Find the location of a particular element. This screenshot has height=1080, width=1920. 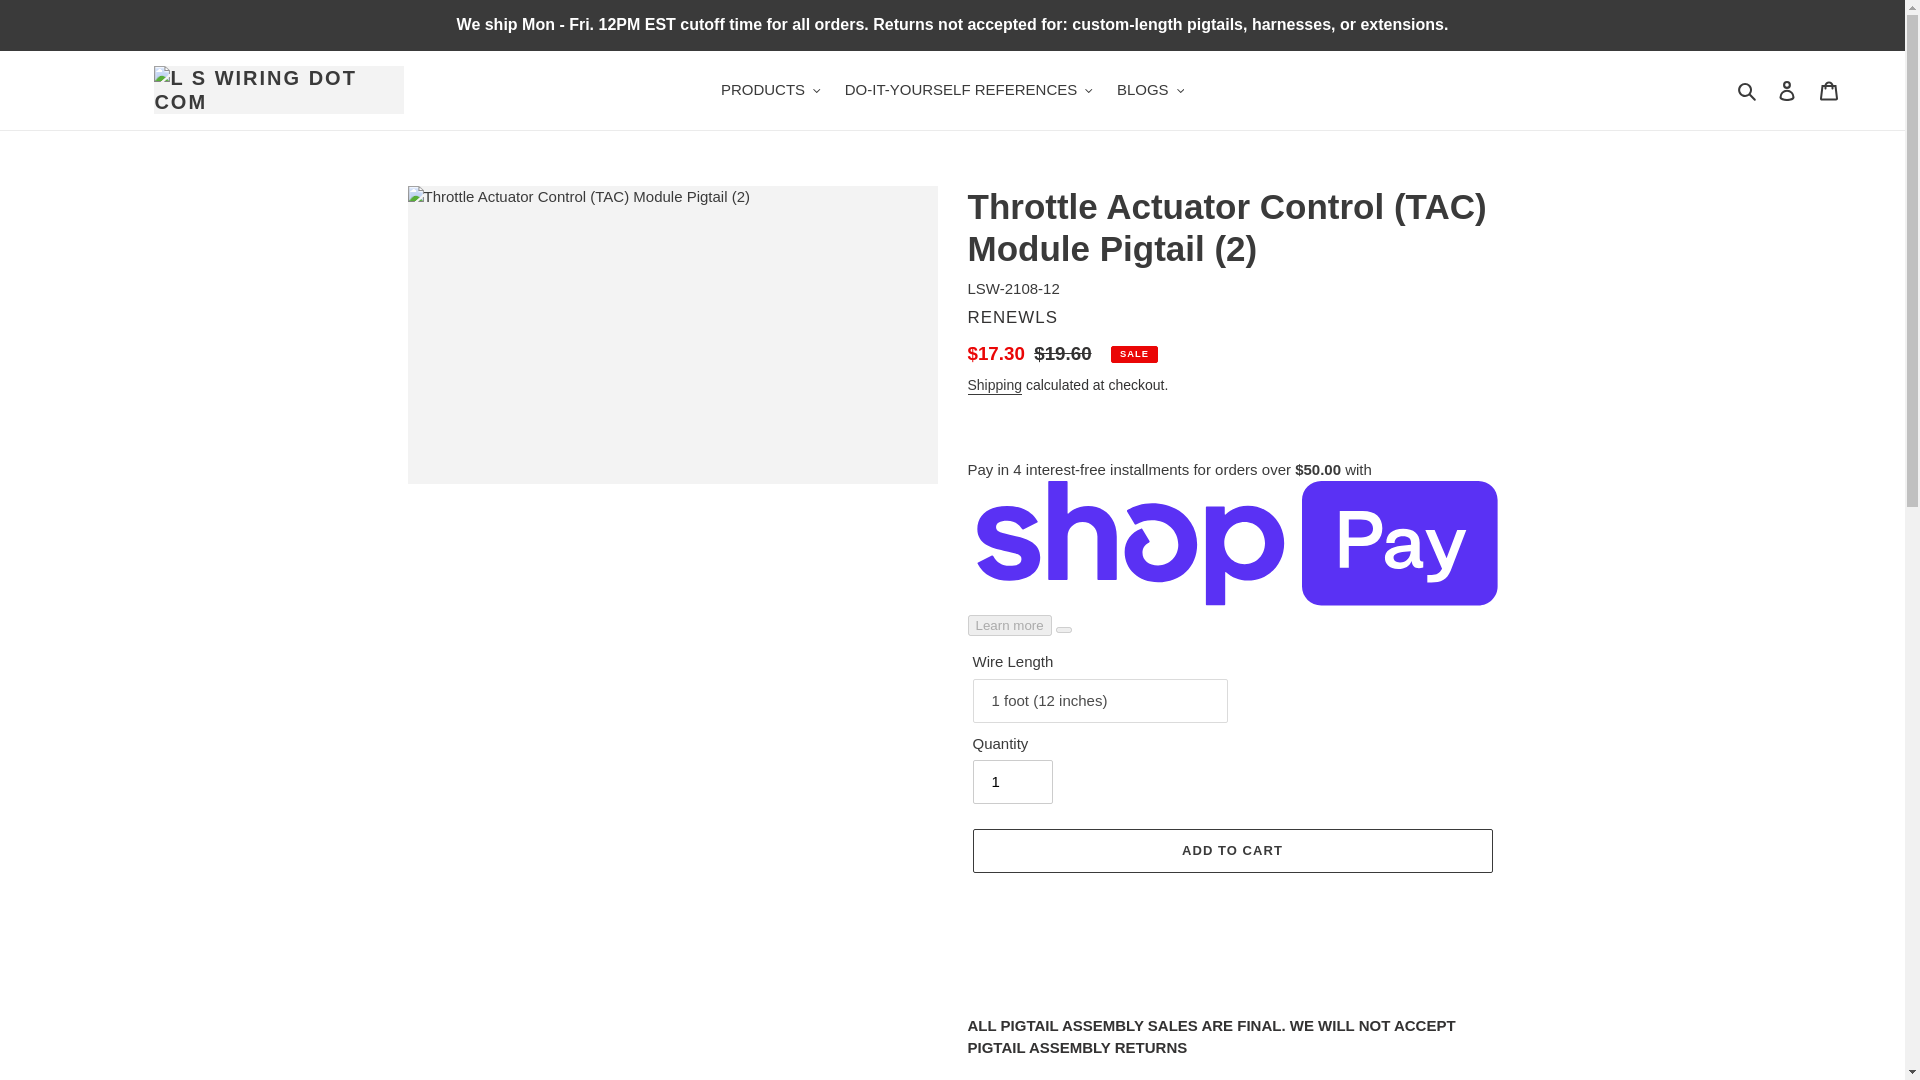

Cart is located at coordinates (1829, 90).